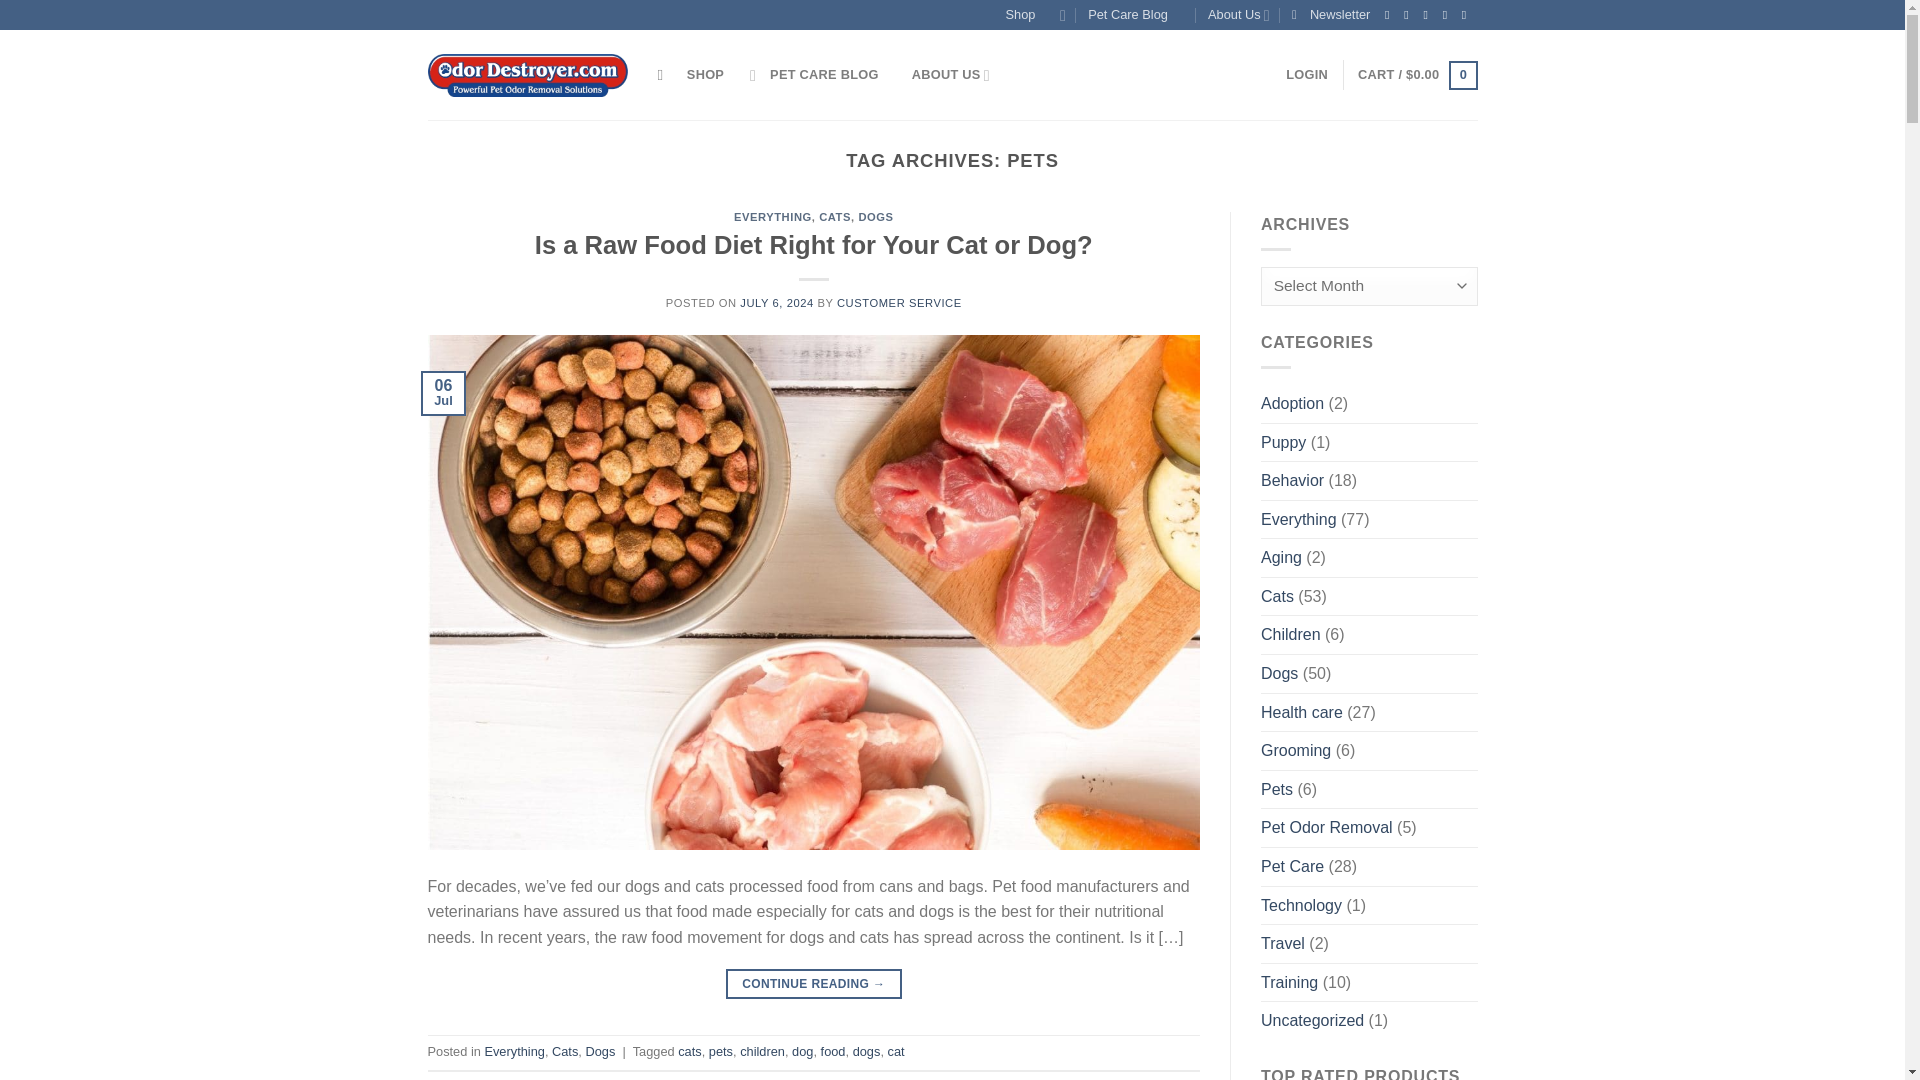 The height and width of the screenshot is (1080, 1920). What do you see at coordinates (1307, 75) in the screenshot?
I see `Login` at bounding box center [1307, 75].